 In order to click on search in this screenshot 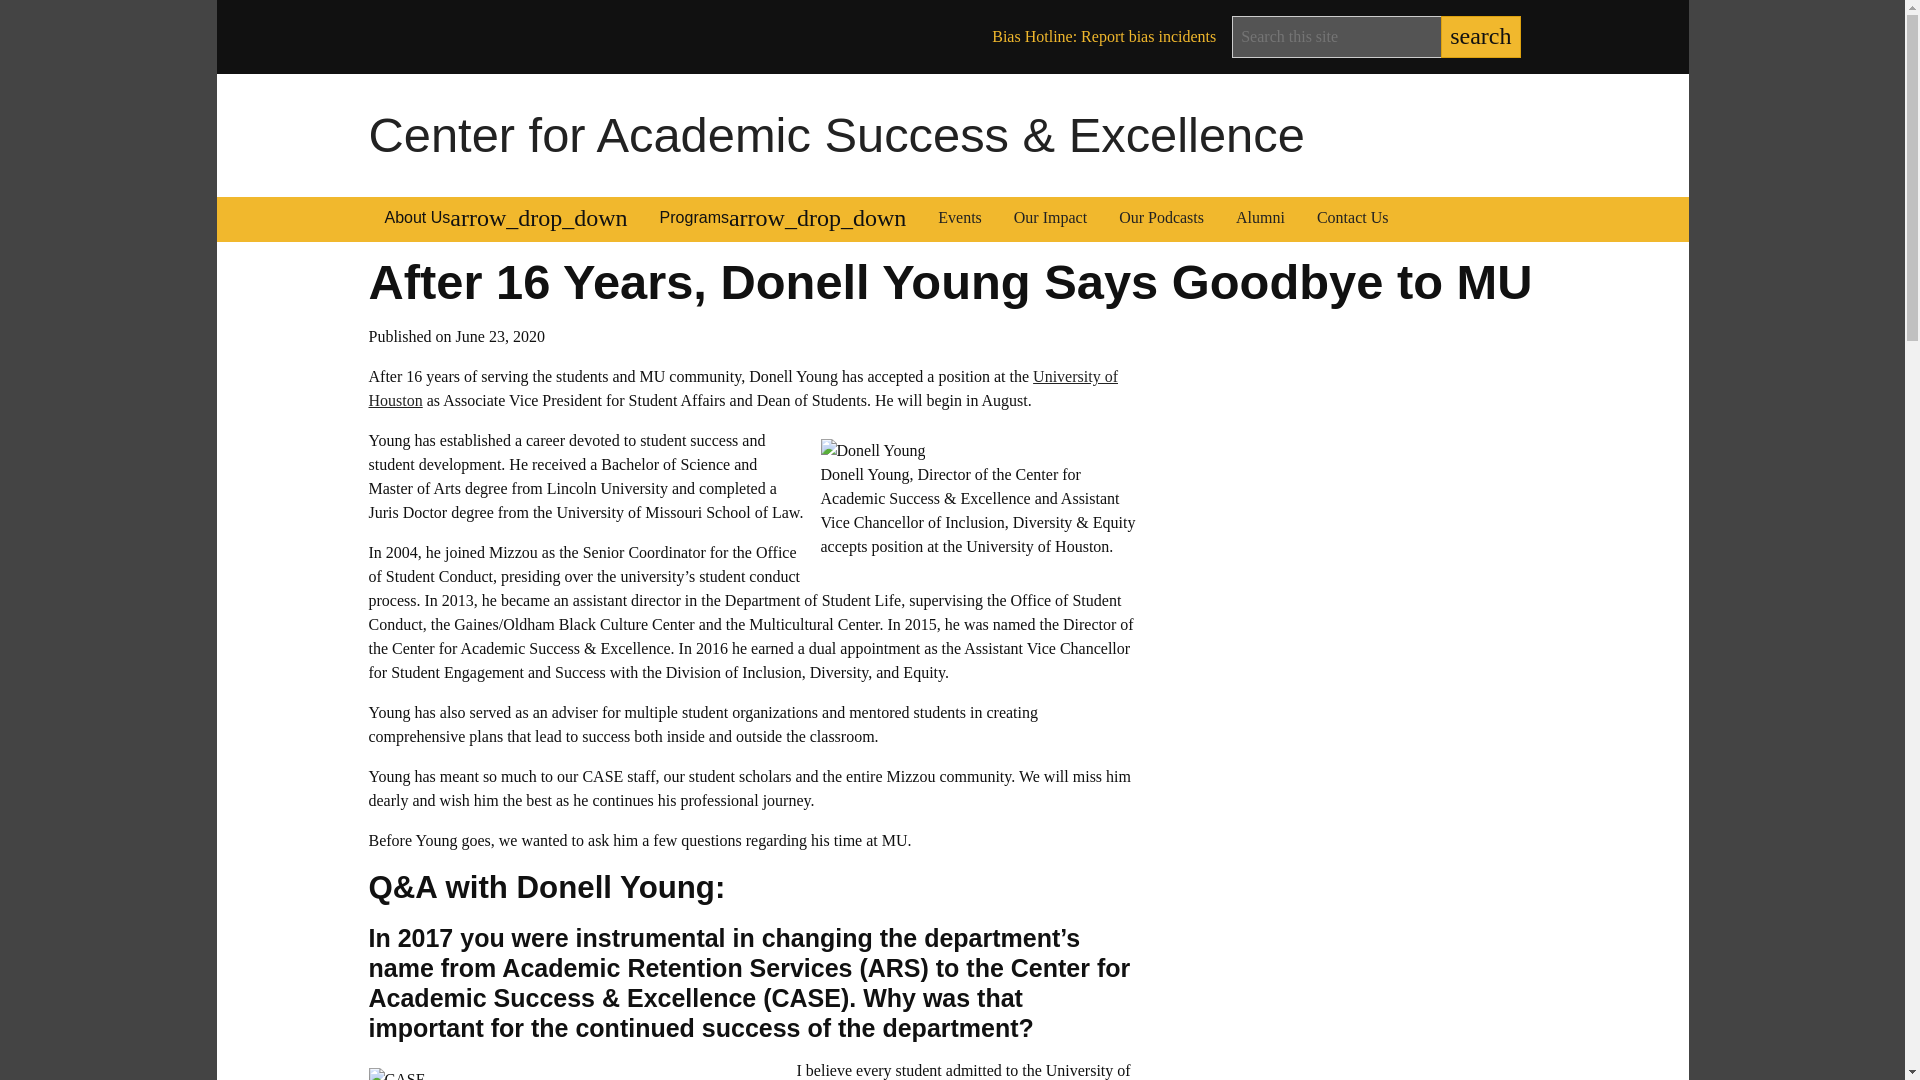, I will do `click(1480, 37)`.